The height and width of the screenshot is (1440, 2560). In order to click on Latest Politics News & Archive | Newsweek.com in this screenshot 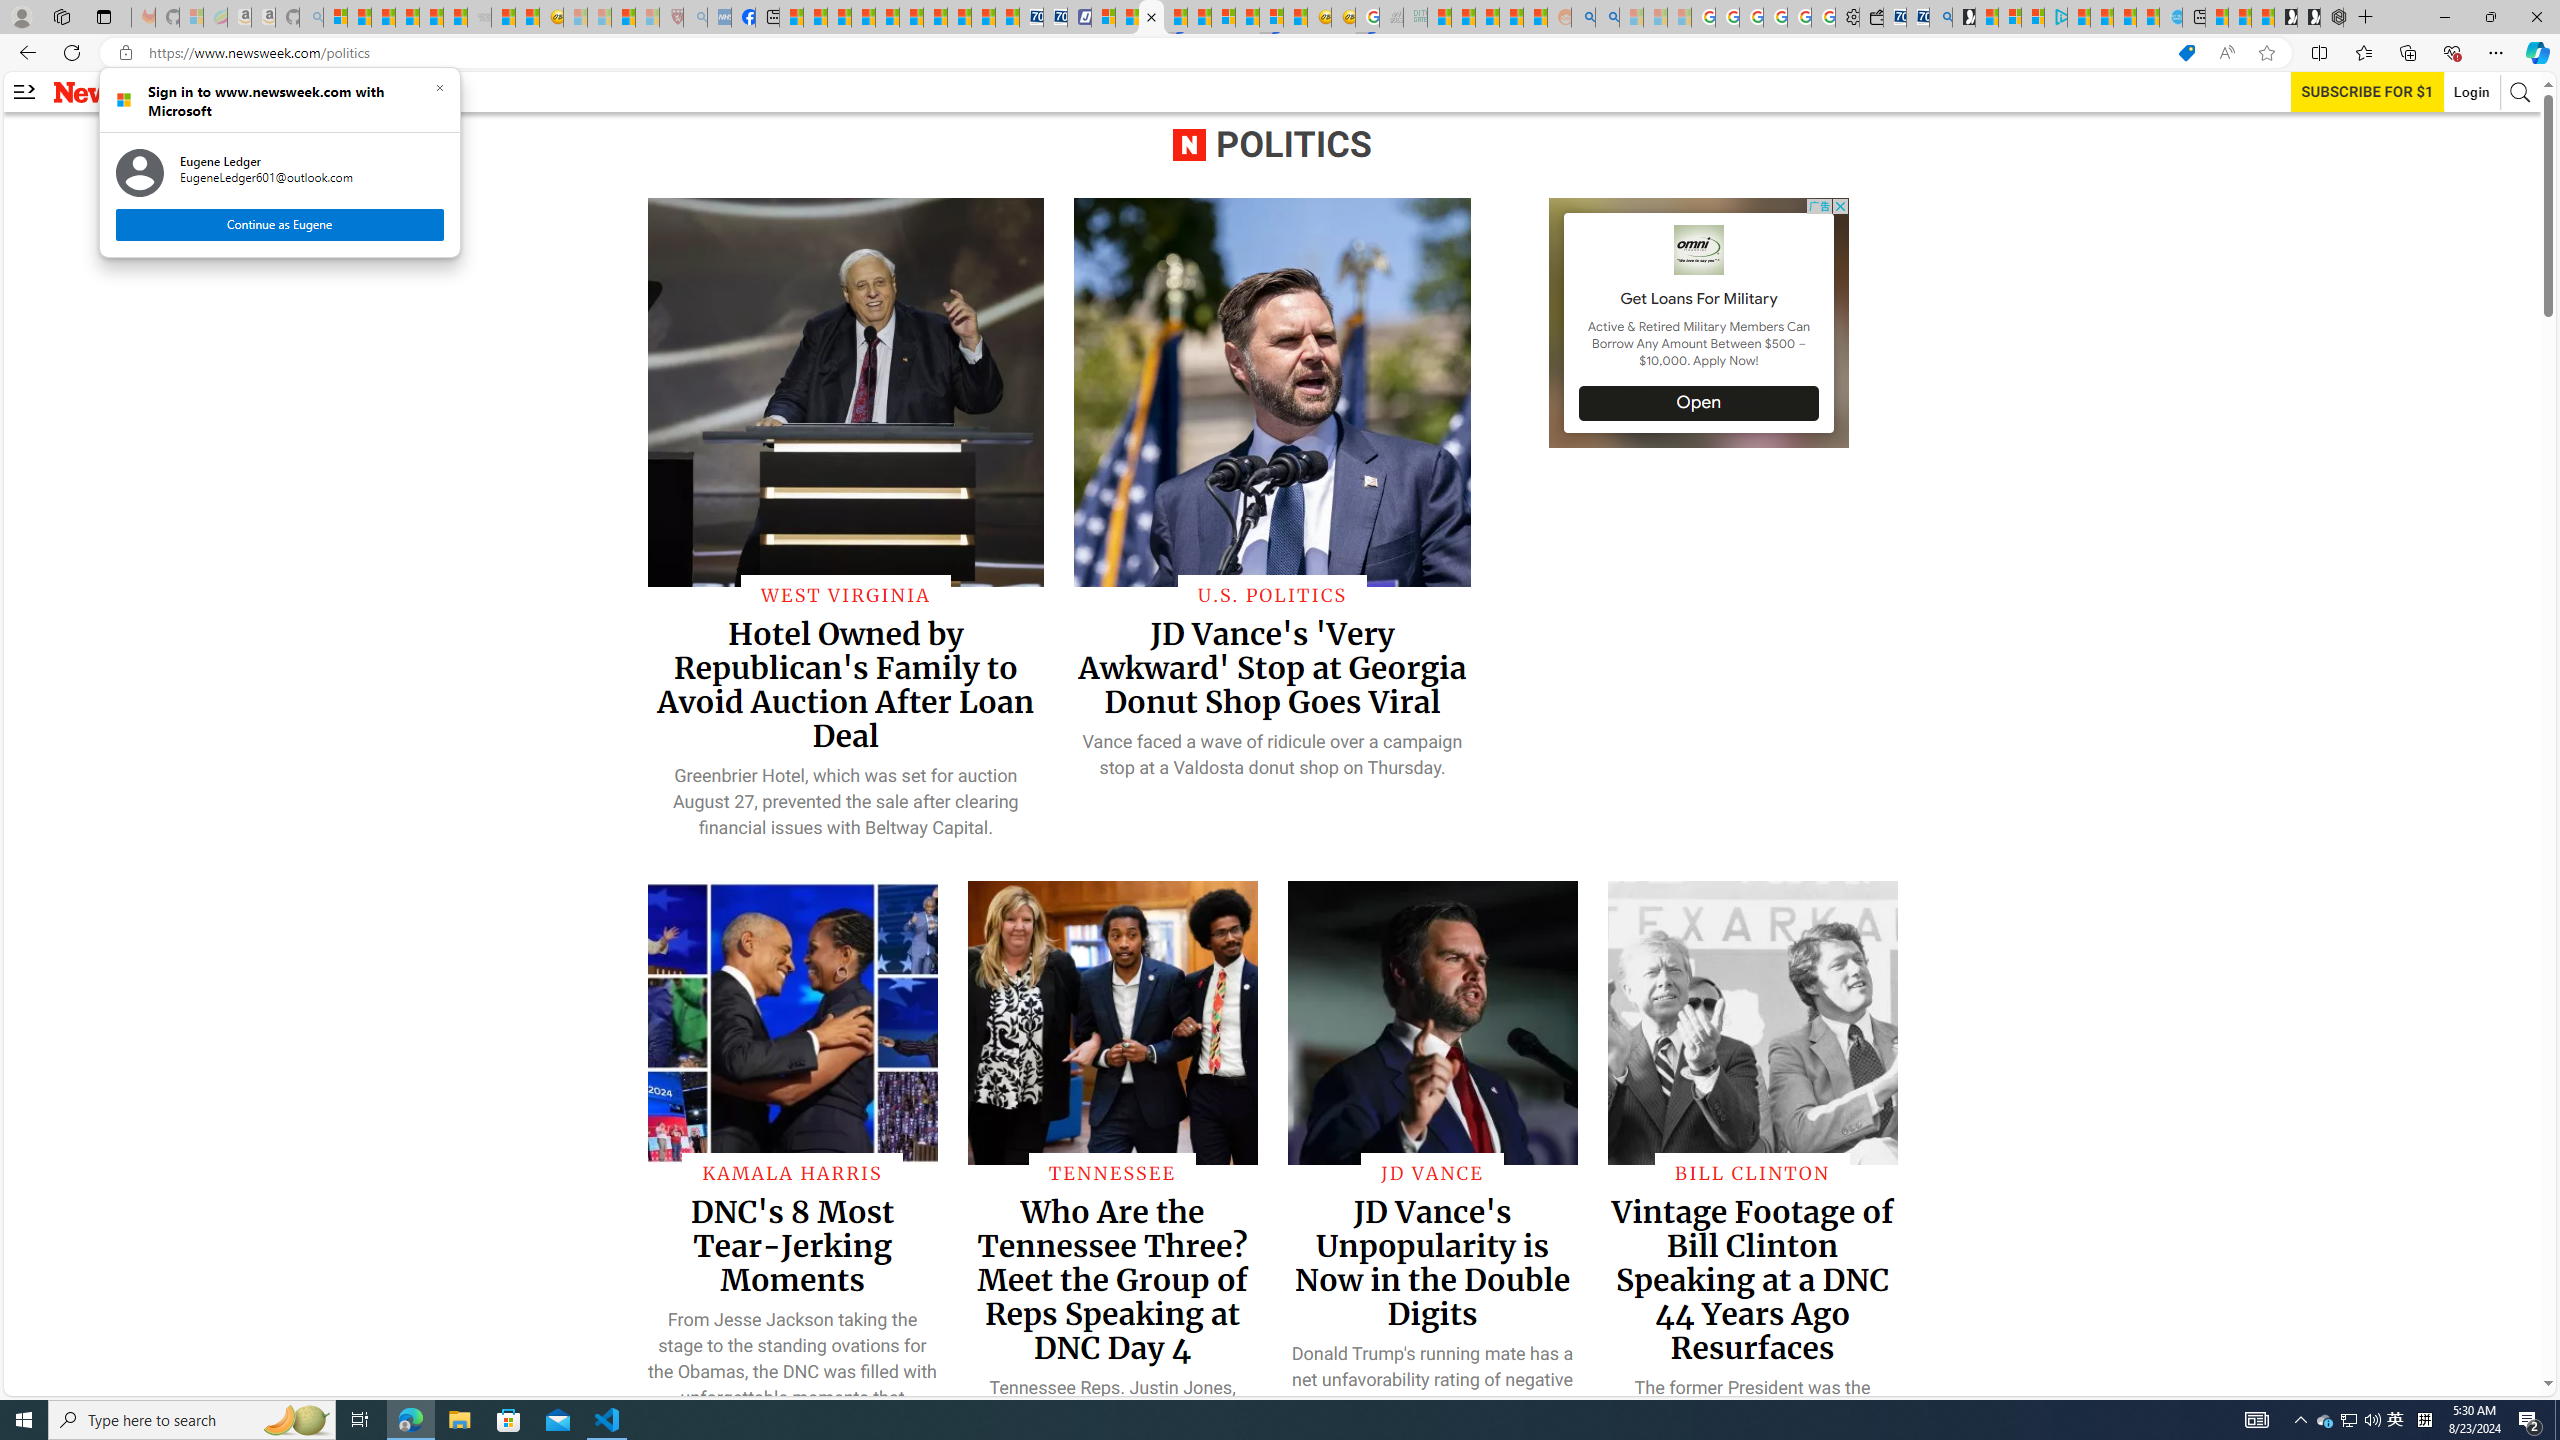, I will do `click(1152, 17)`.